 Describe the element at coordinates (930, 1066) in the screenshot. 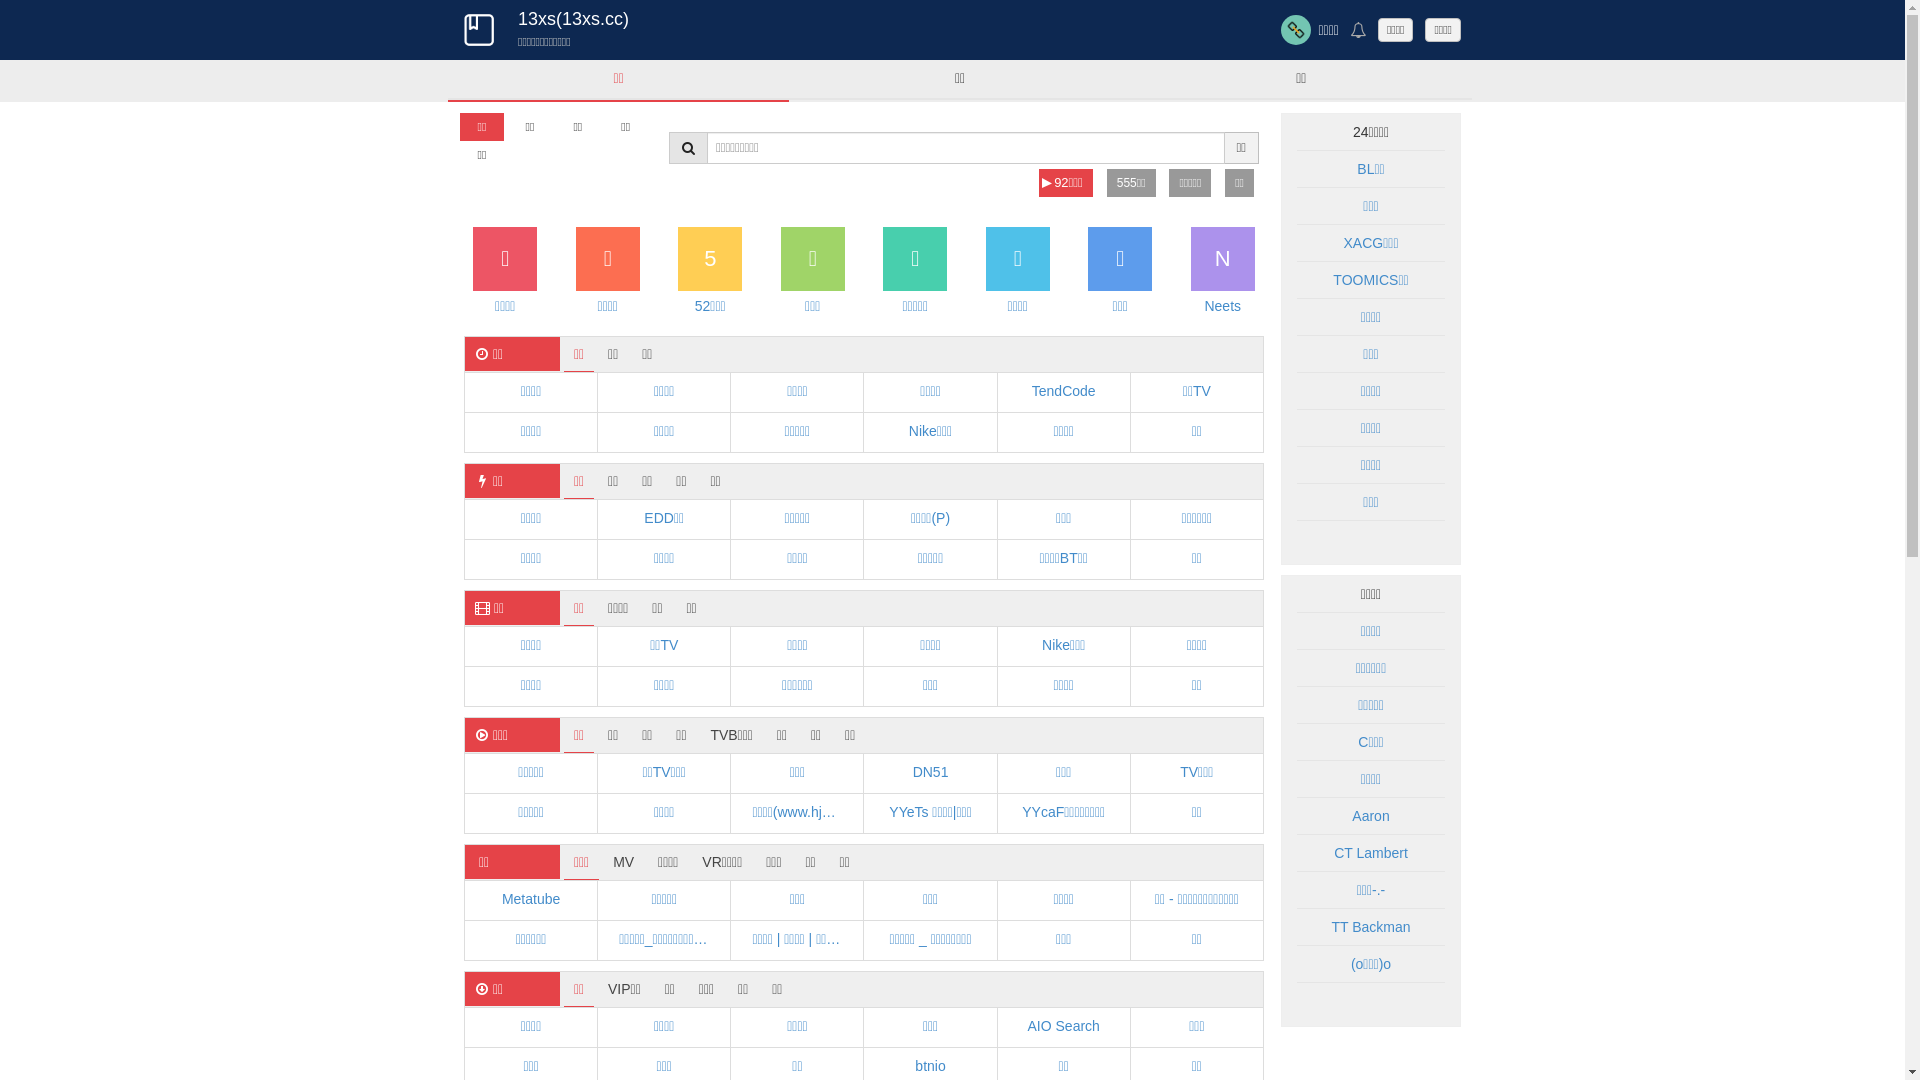

I see `btnio` at that location.